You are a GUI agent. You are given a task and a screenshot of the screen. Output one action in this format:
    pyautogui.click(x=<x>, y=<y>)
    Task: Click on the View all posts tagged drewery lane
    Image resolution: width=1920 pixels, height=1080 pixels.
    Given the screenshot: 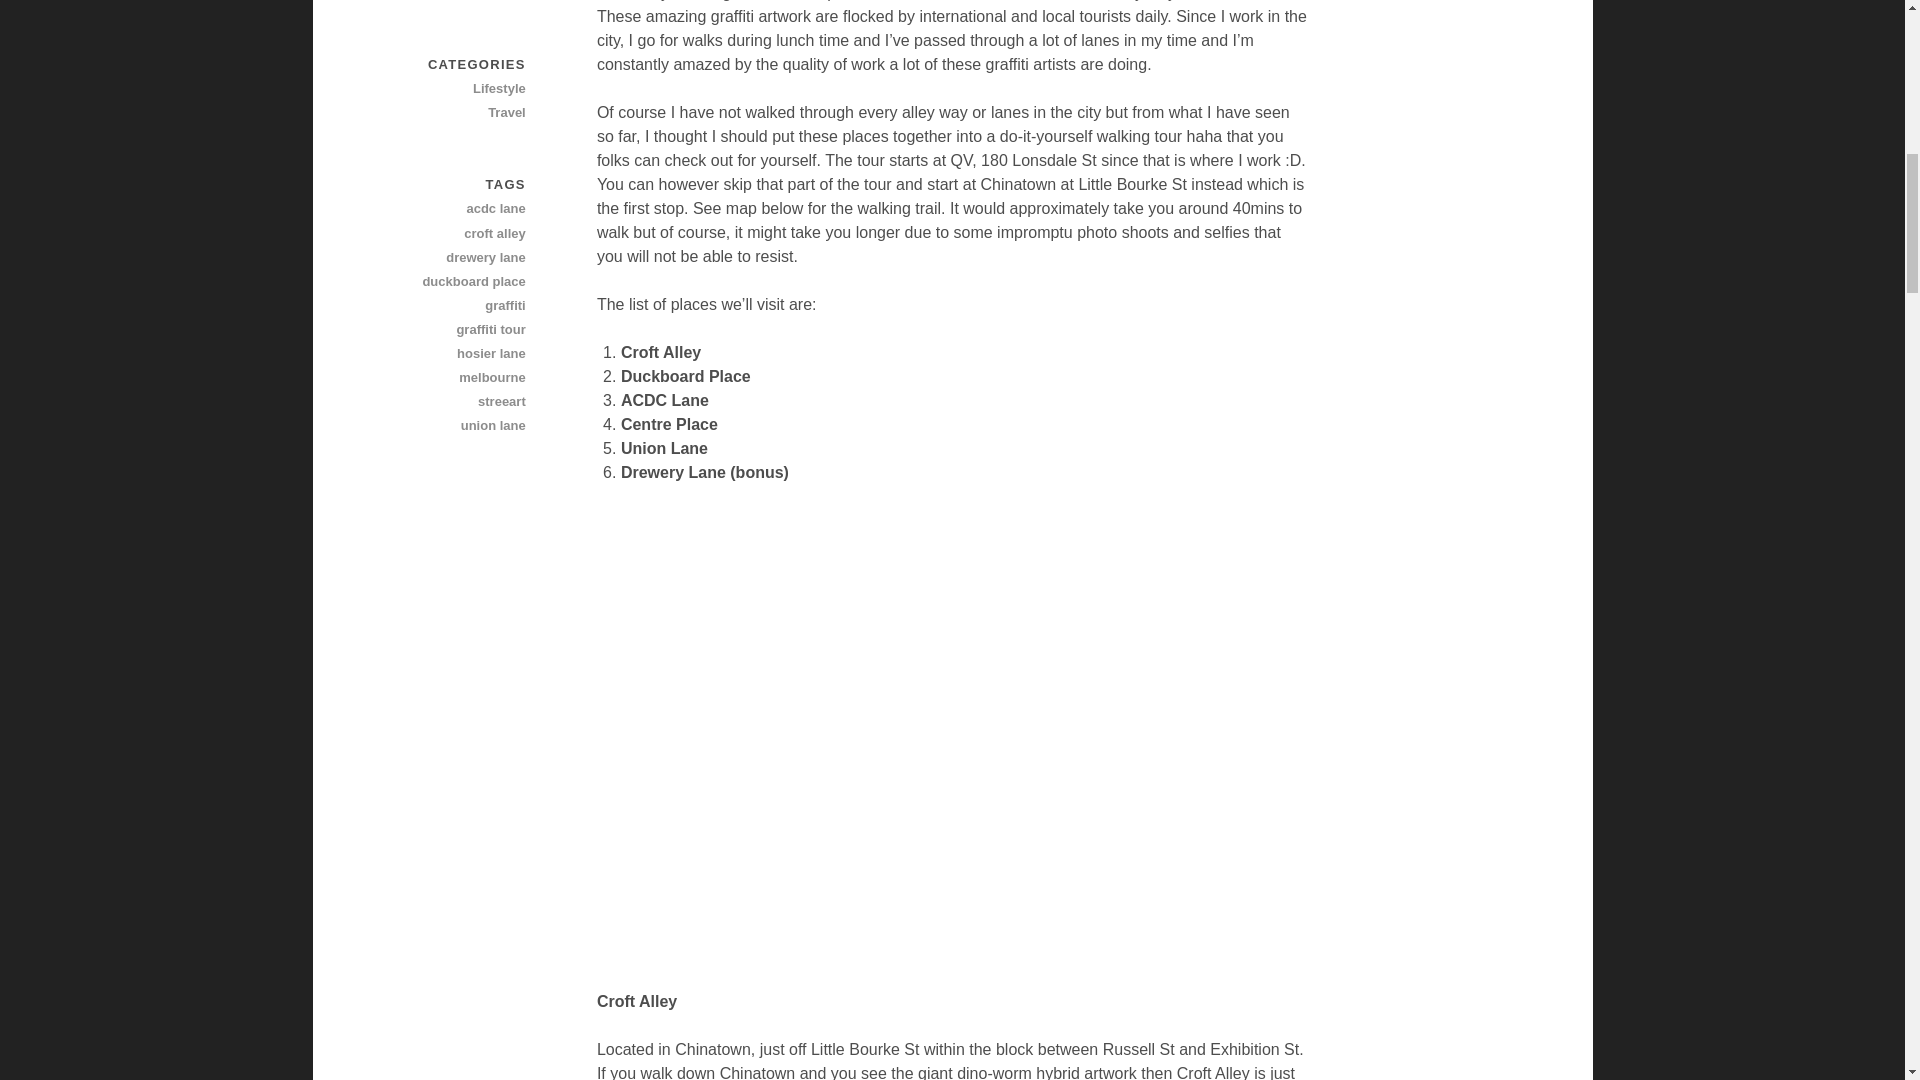 What is the action you would take?
    pyautogui.click(x=455, y=258)
    